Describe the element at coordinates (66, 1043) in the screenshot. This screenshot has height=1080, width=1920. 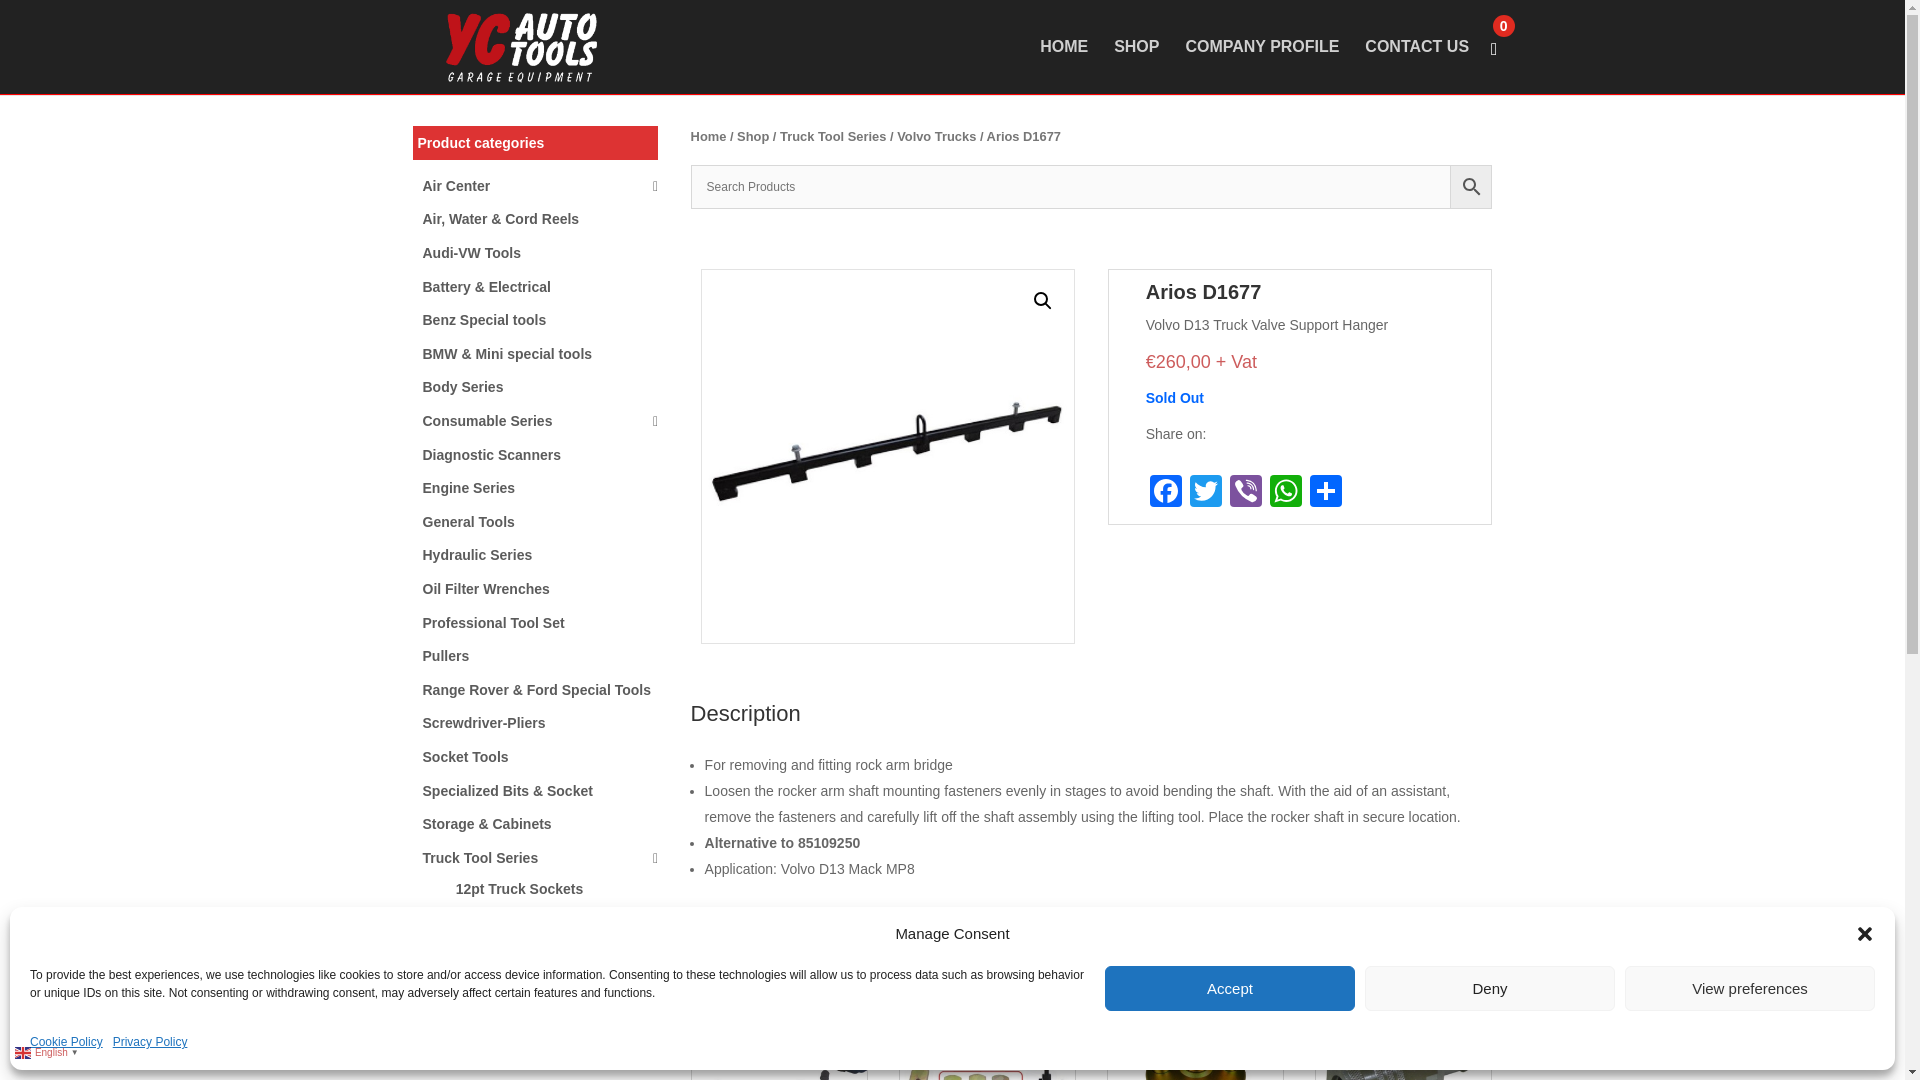
I see `Cookie Policy` at that location.